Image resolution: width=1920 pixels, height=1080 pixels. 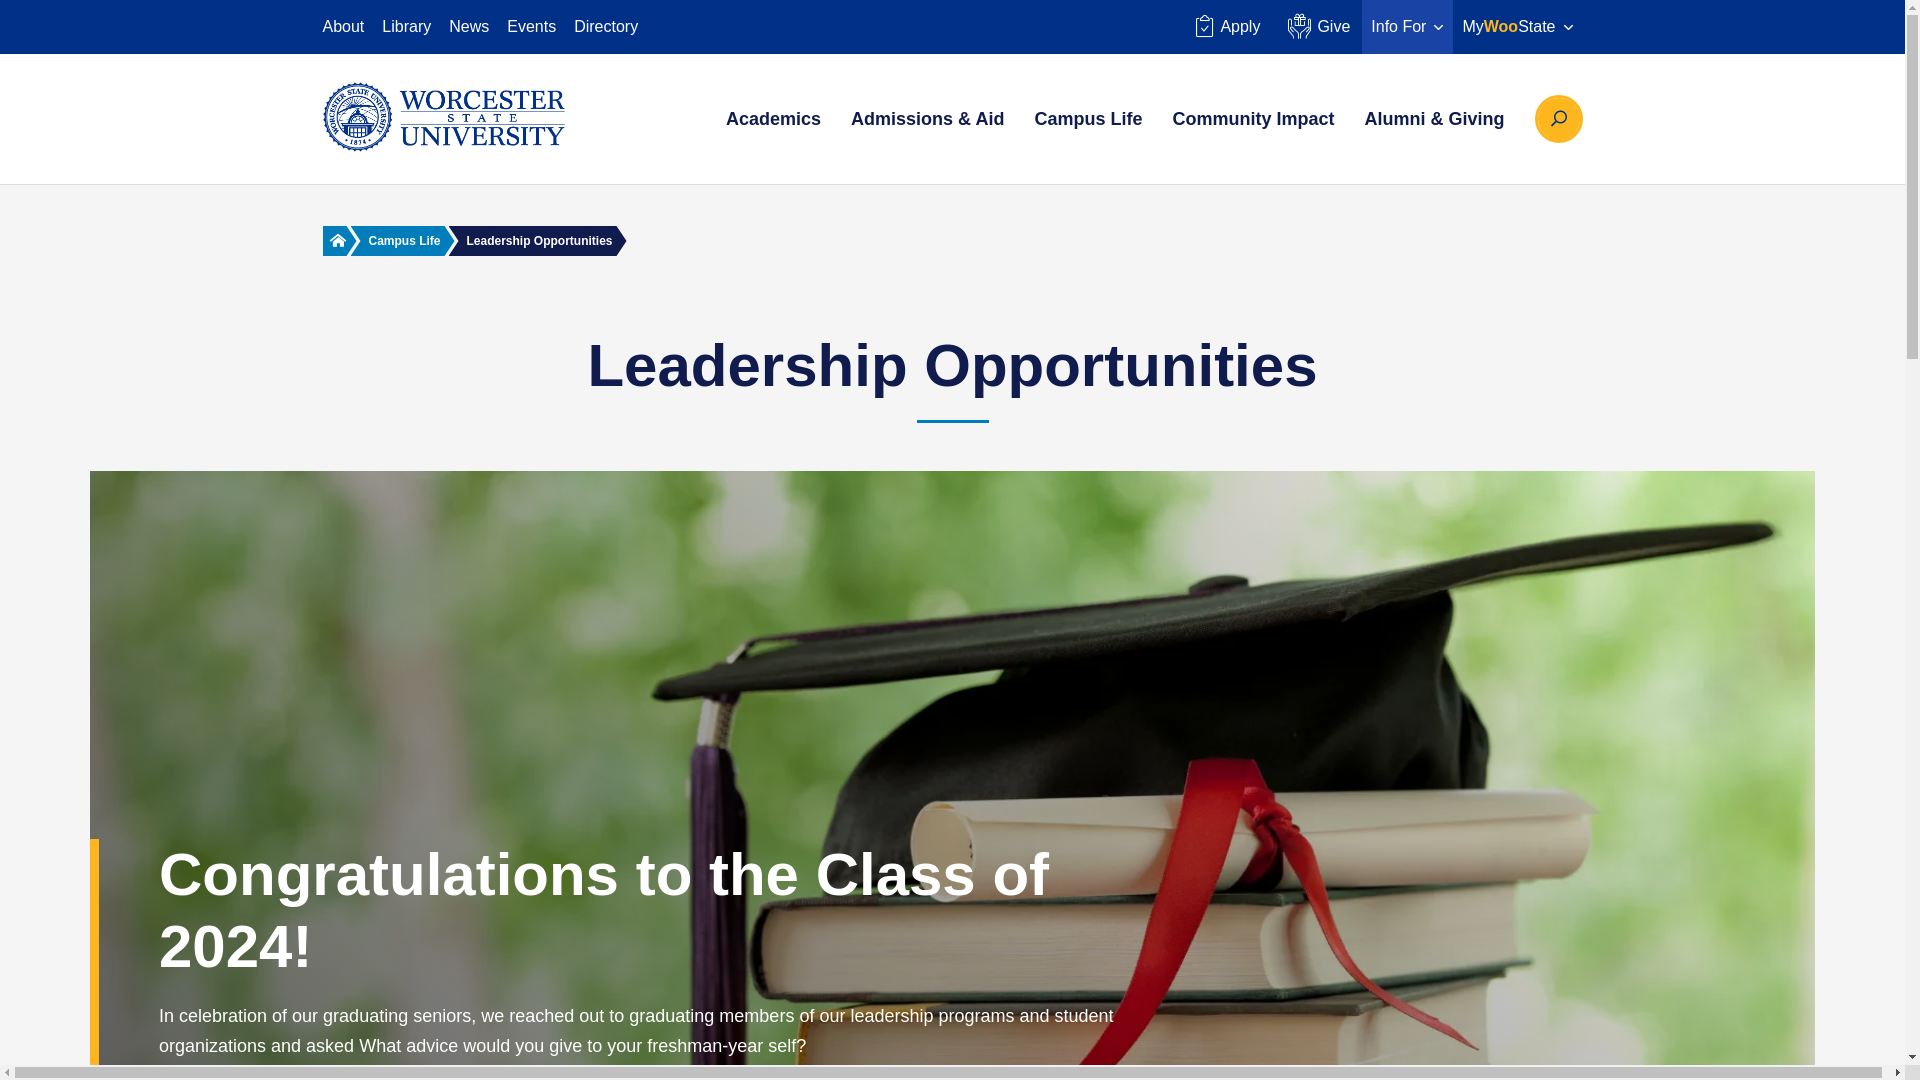 I want to click on Info For, so click(x=1407, y=27).